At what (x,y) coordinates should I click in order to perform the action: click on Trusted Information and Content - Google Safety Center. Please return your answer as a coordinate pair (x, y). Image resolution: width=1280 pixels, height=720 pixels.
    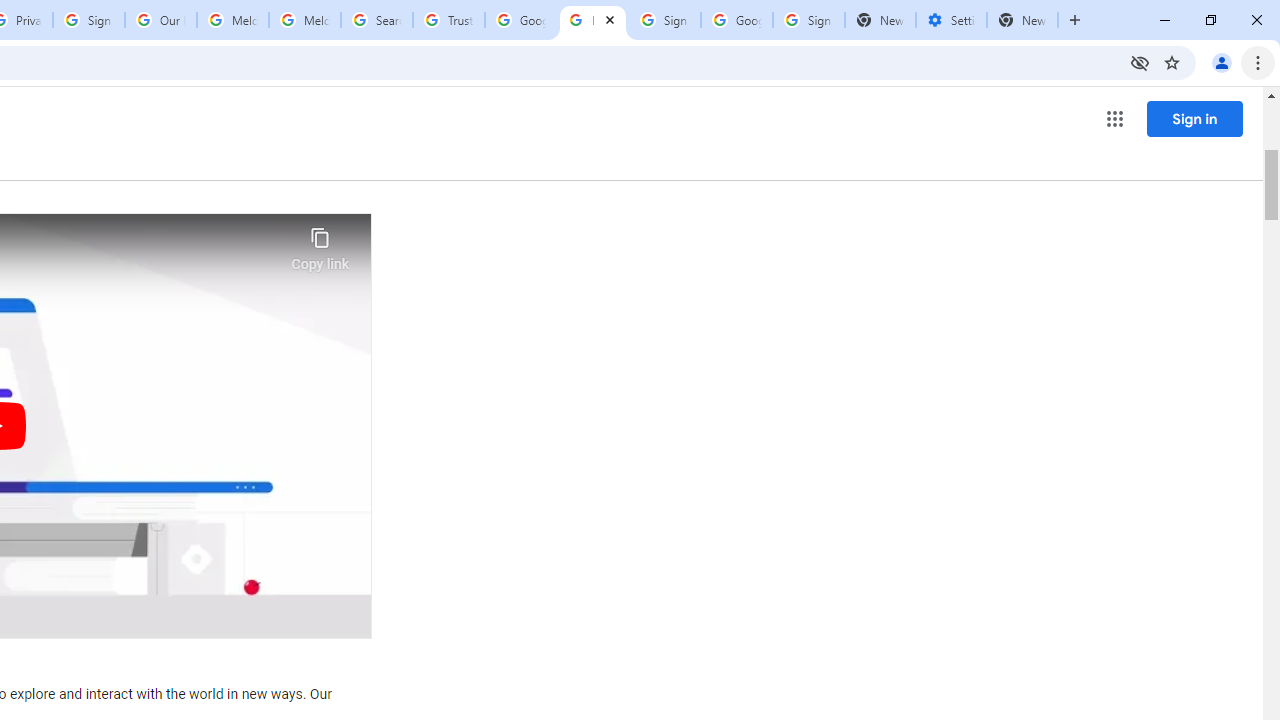
    Looking at the image, I should click on (449, 20).